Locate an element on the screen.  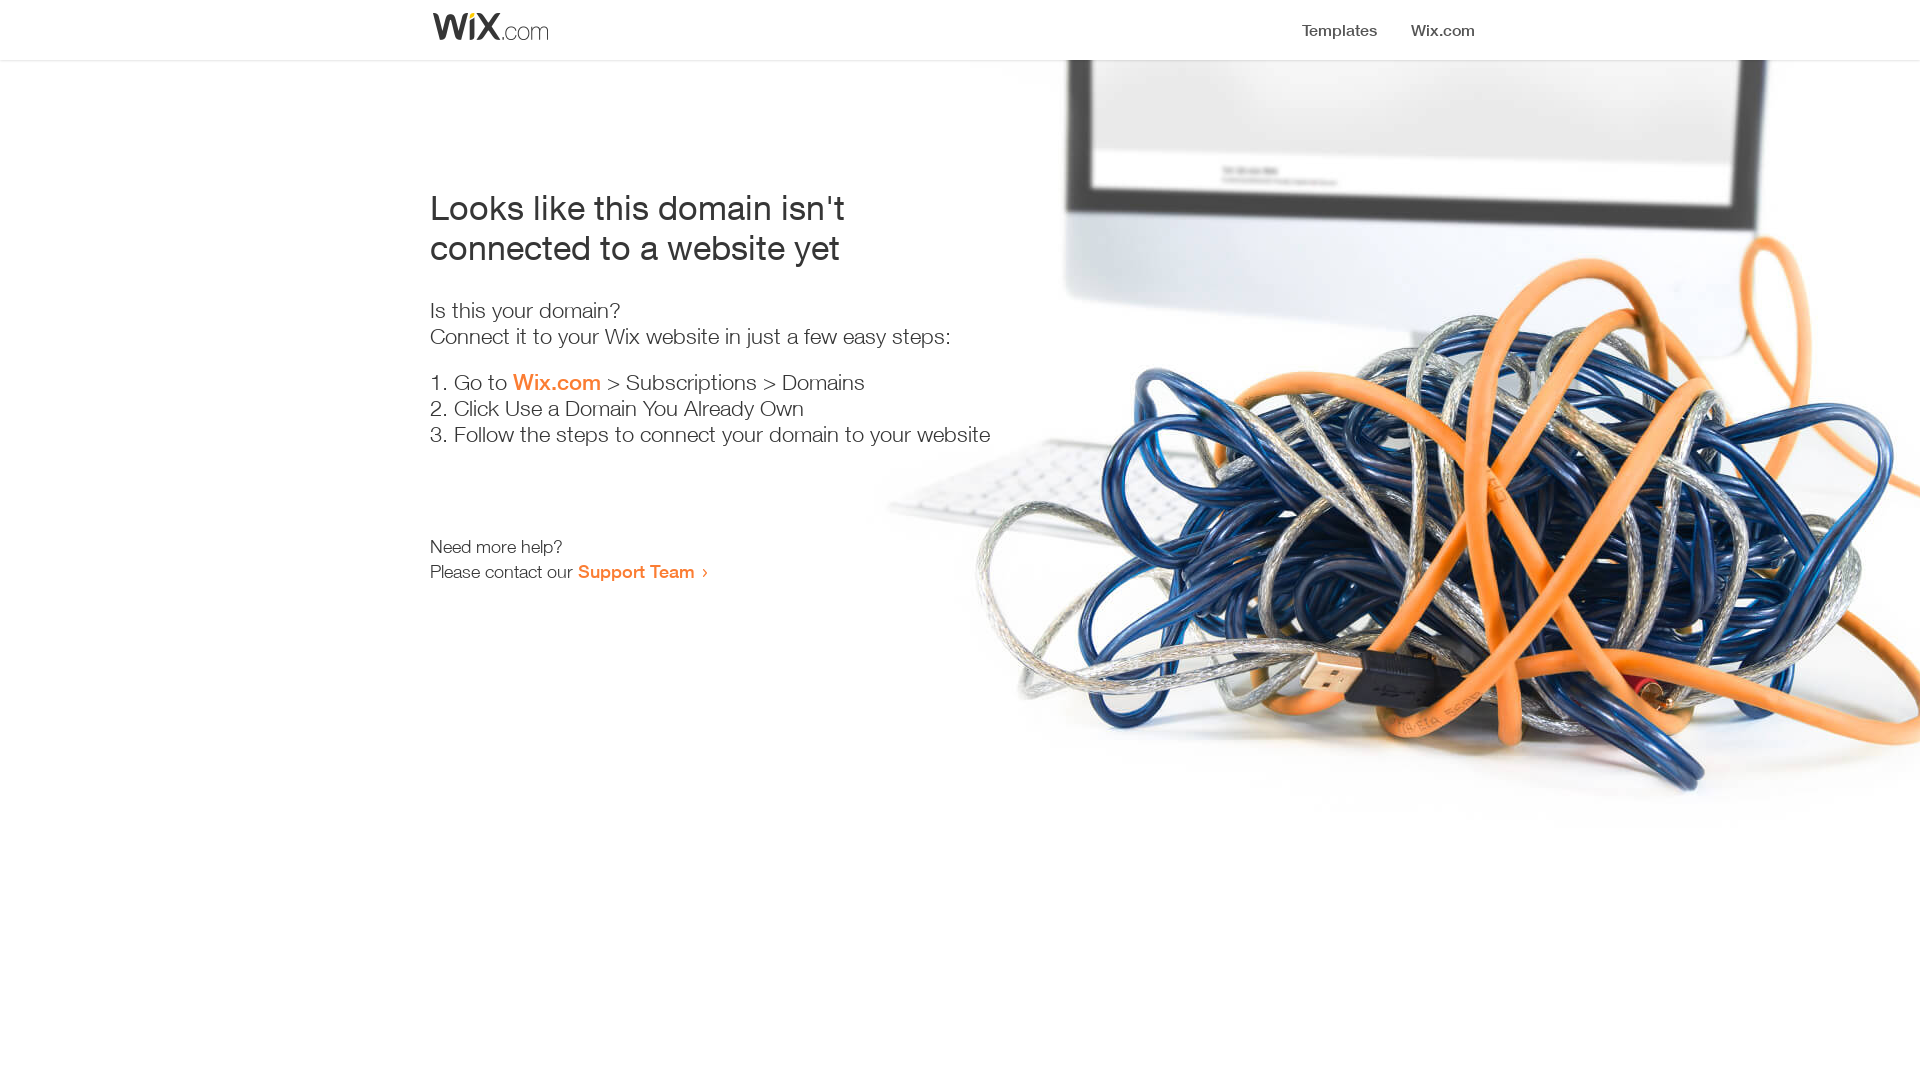
Wix.com is located at coordinates (557, 382).